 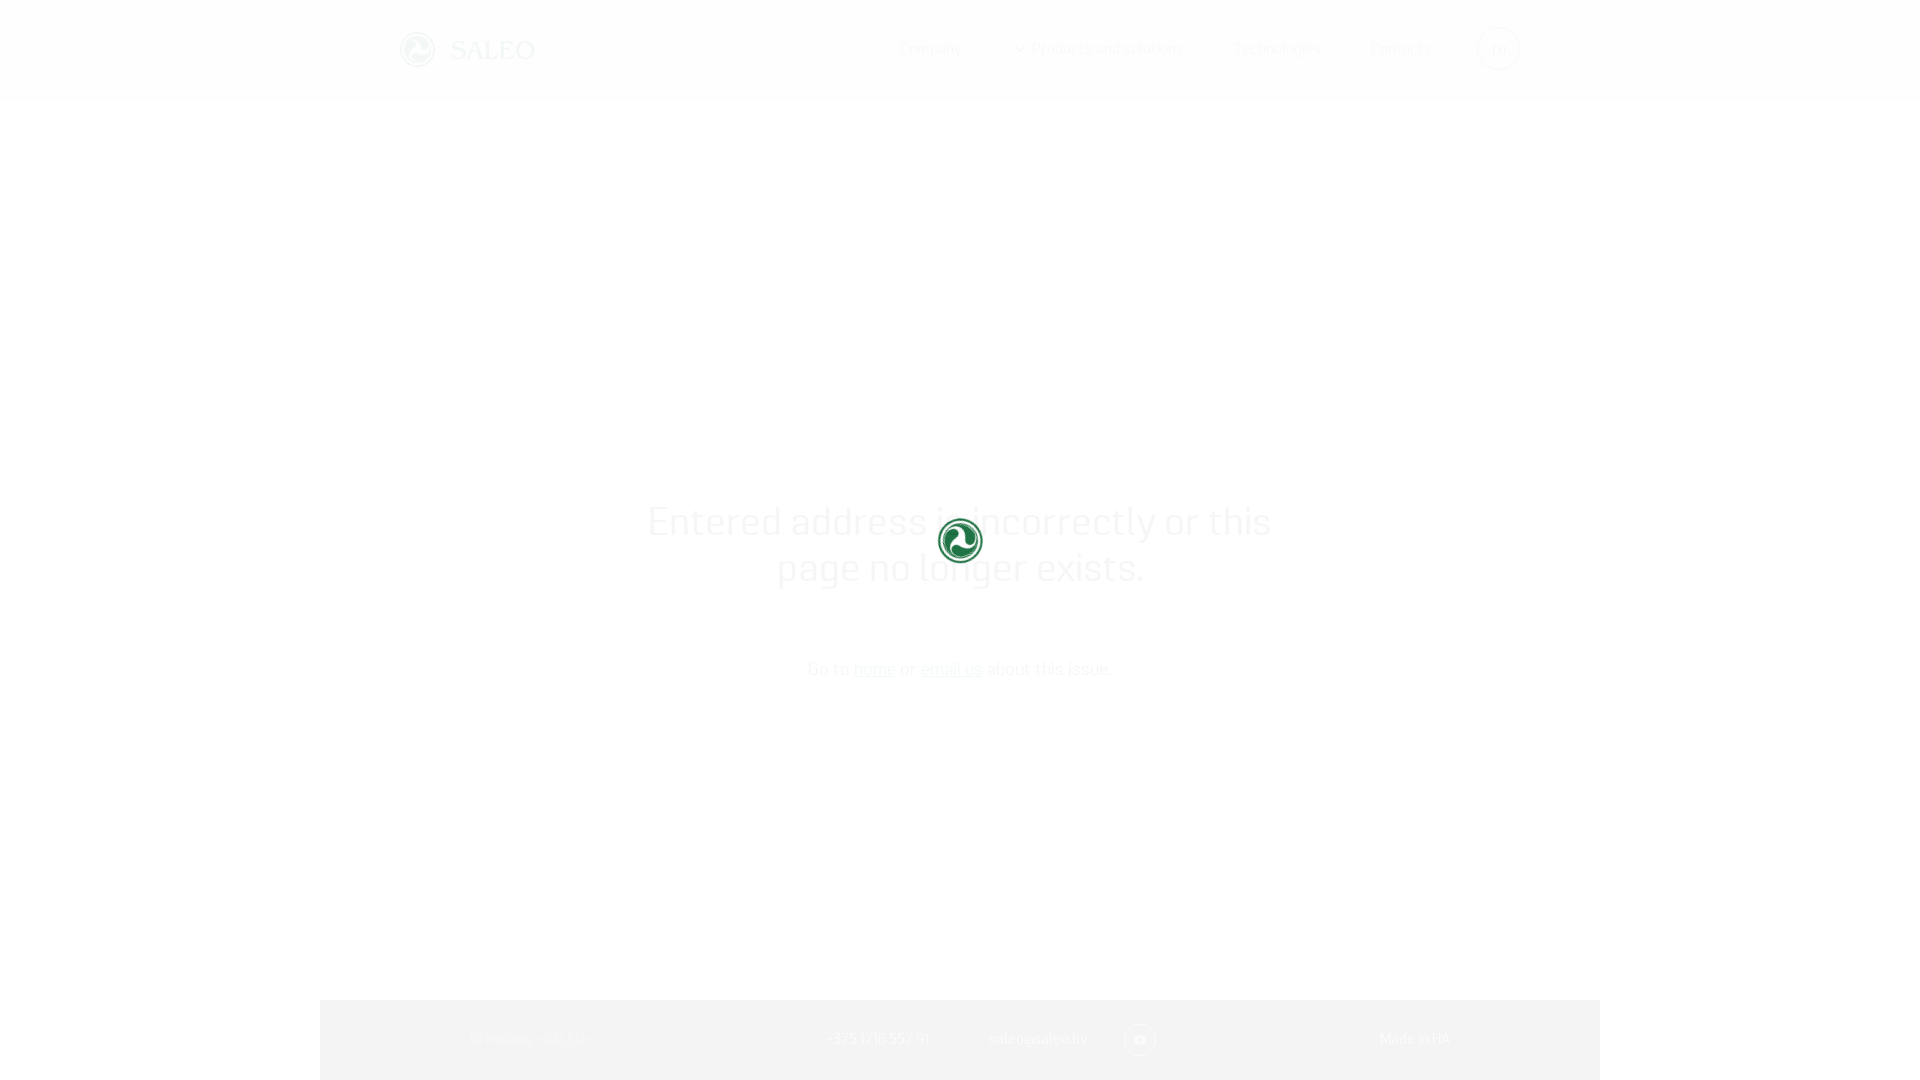 What do you see at coordinates (952, 669) in the screenshot?
I see `email us` at bounding box center [952, 669].